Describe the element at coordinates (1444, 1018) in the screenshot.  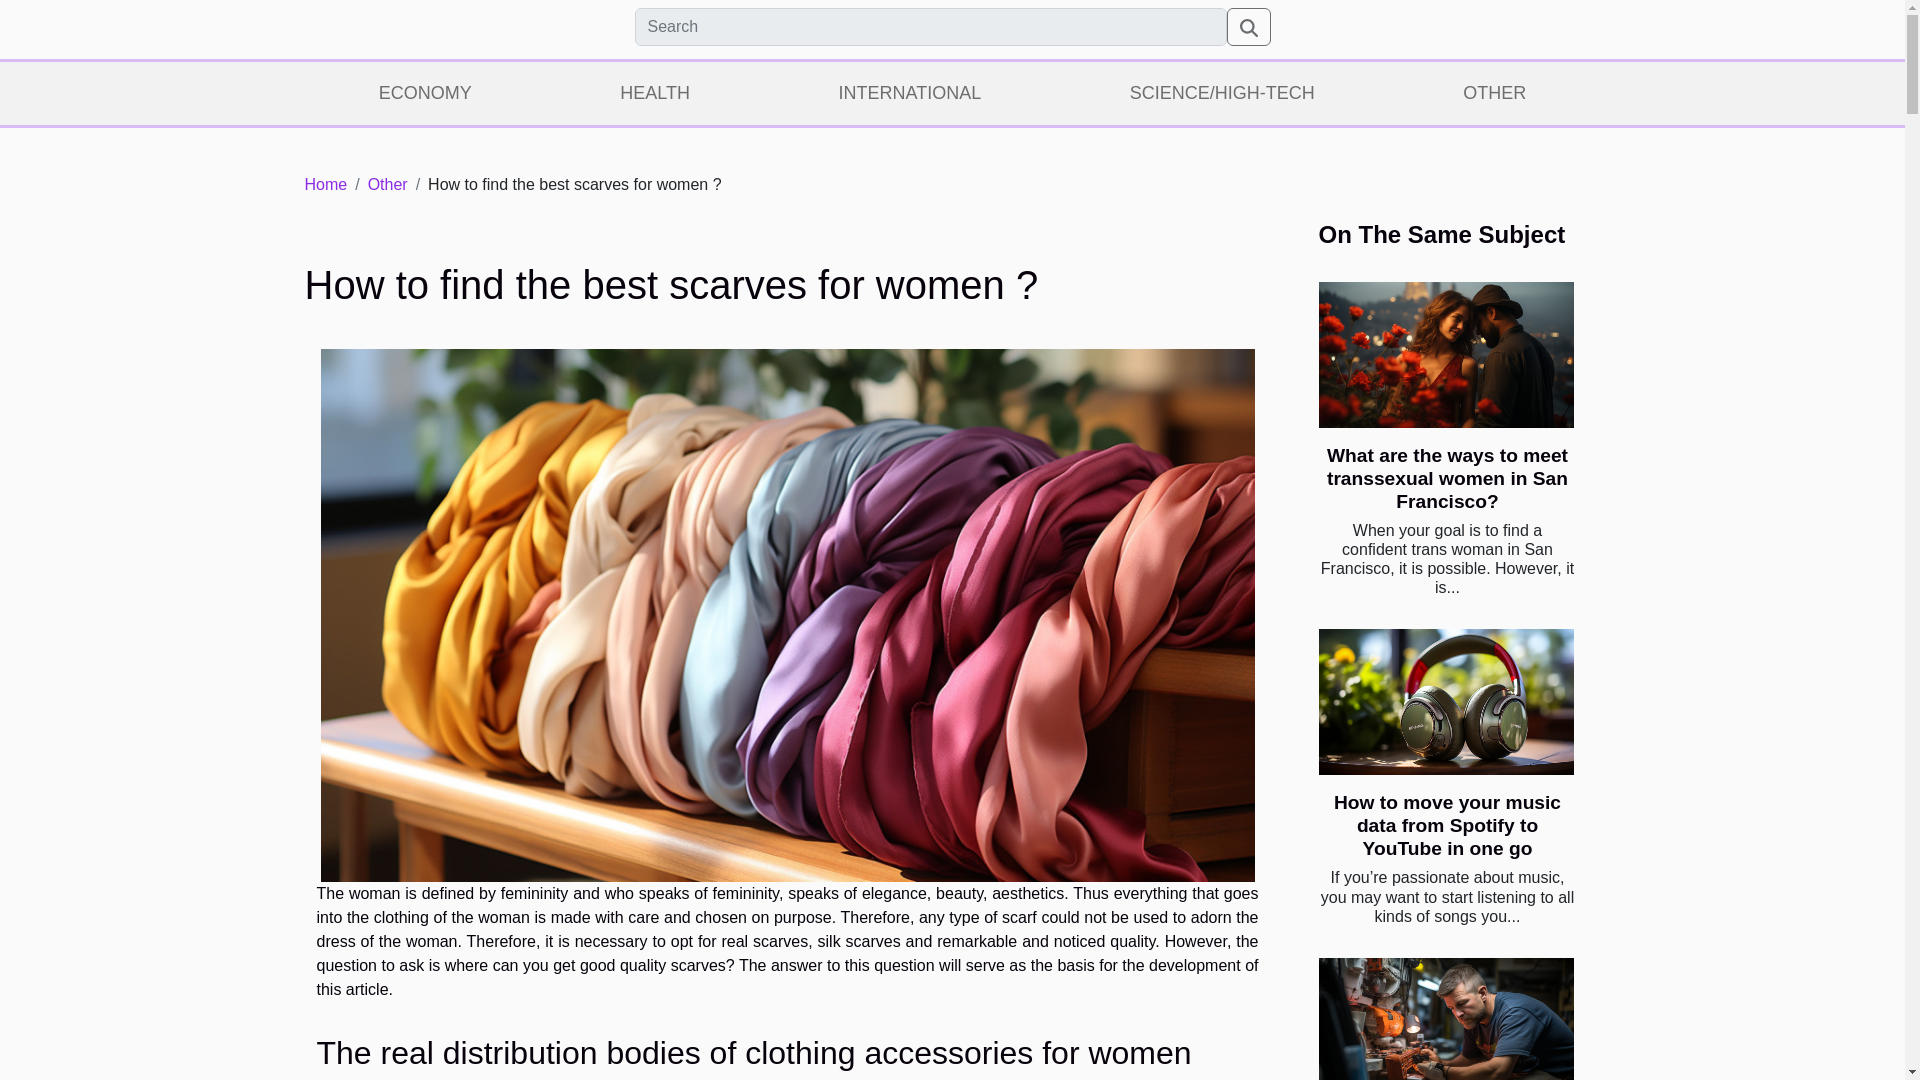
I see `What you need to know when repairing a toilet` at that location.